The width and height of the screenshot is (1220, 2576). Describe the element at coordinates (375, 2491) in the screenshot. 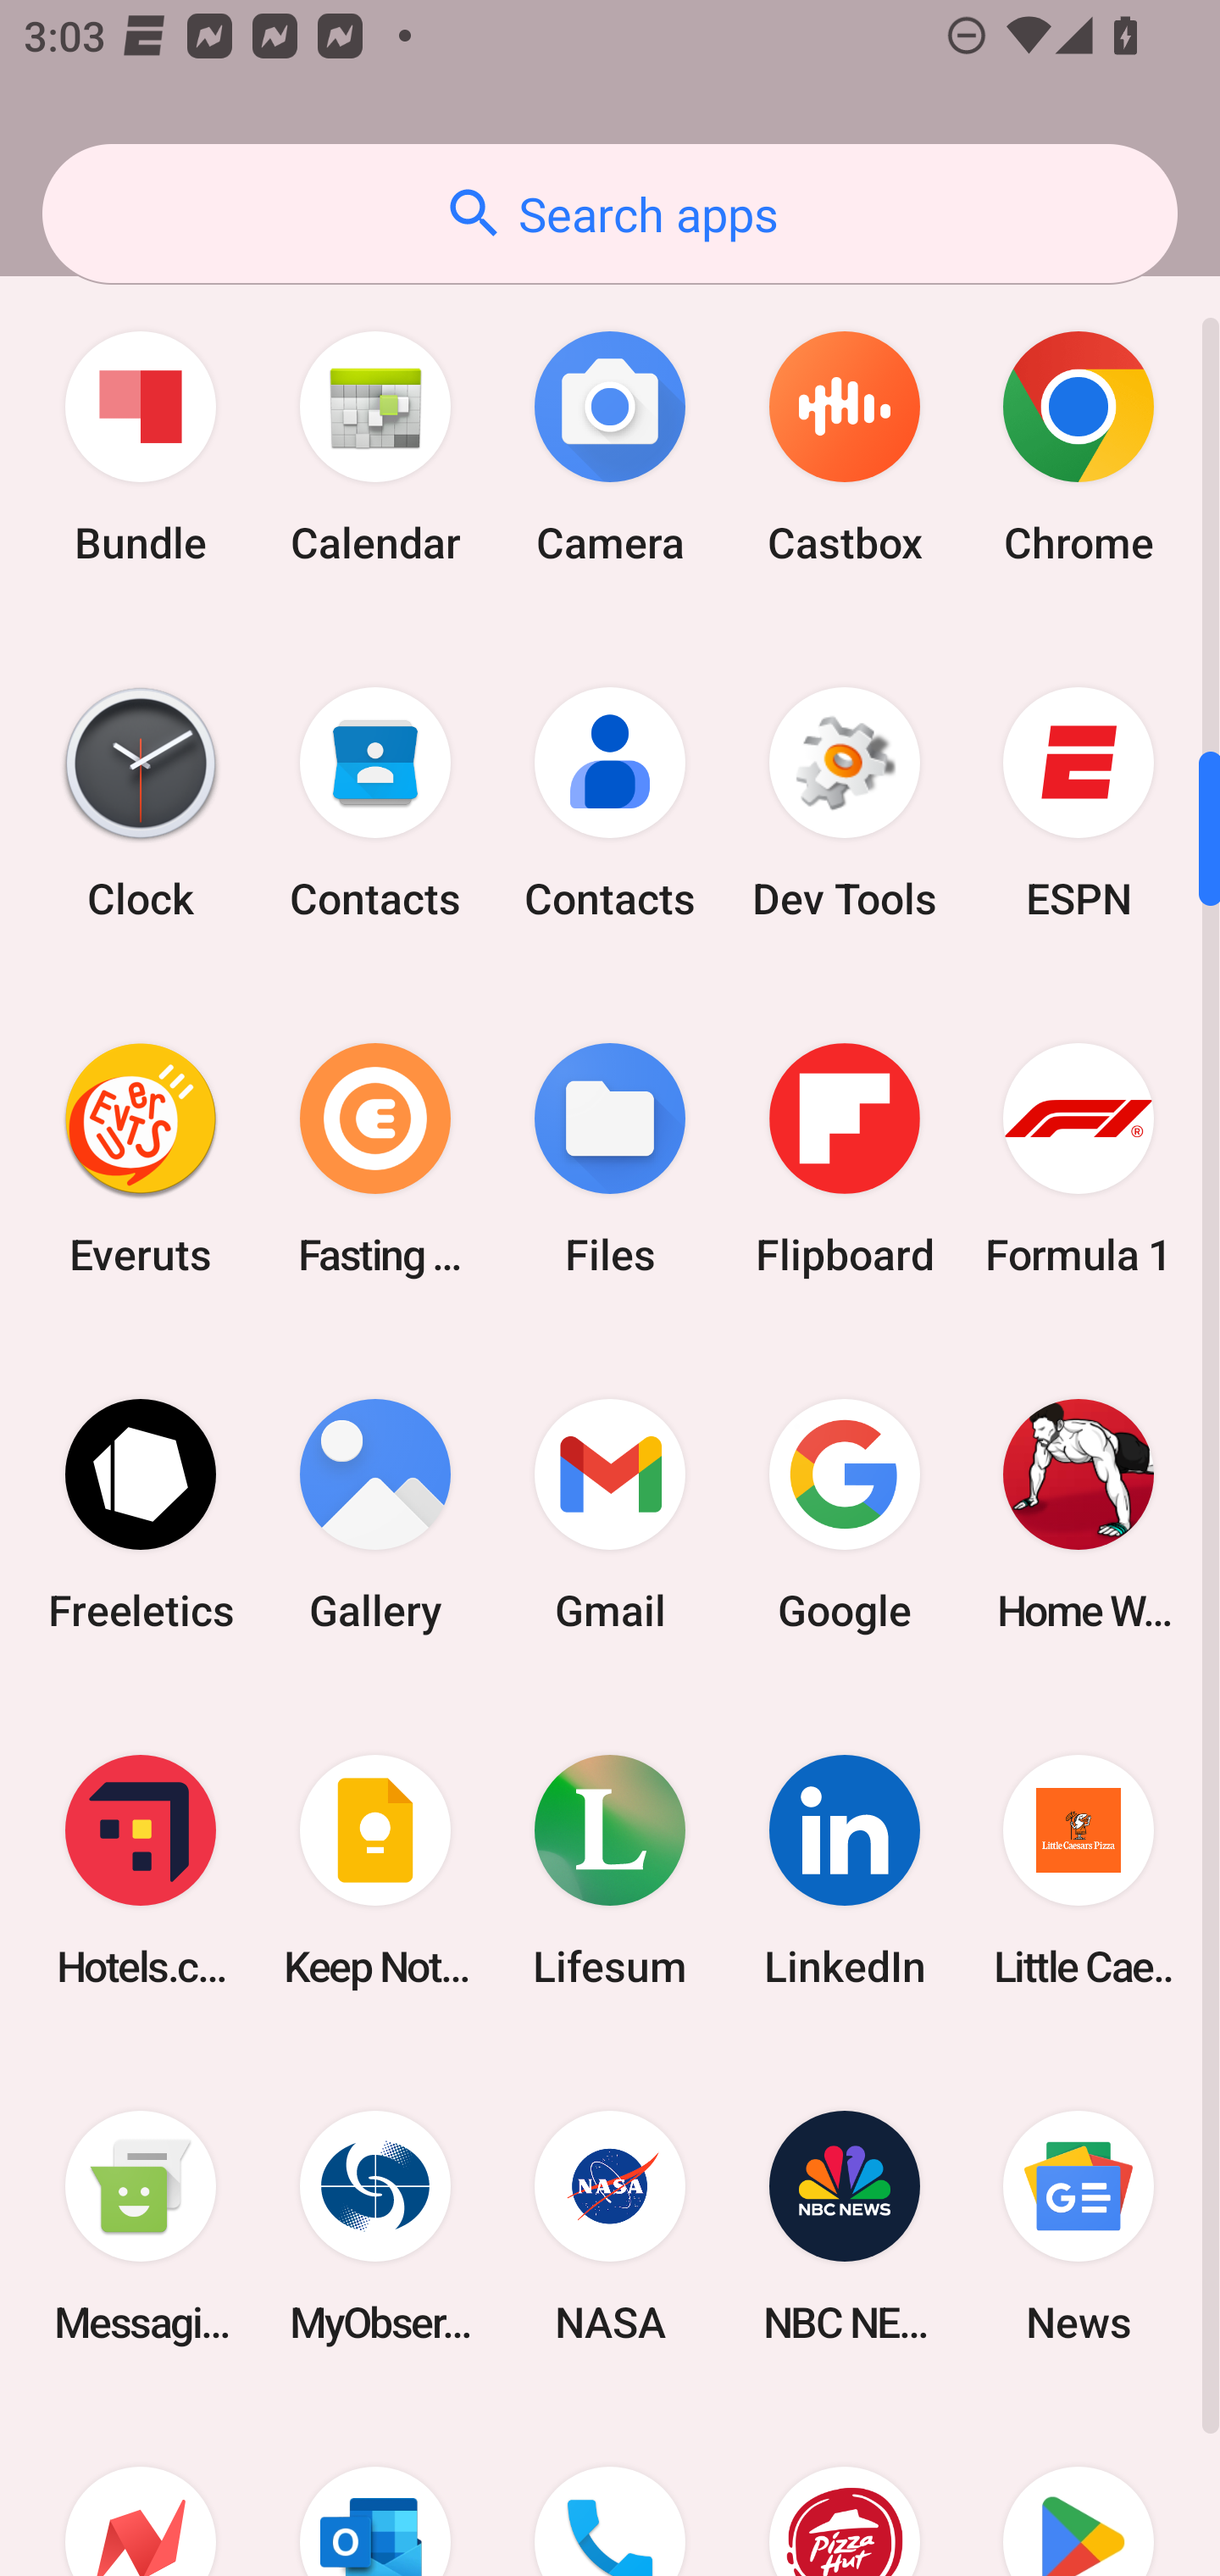

I see `Outlook` at that location.